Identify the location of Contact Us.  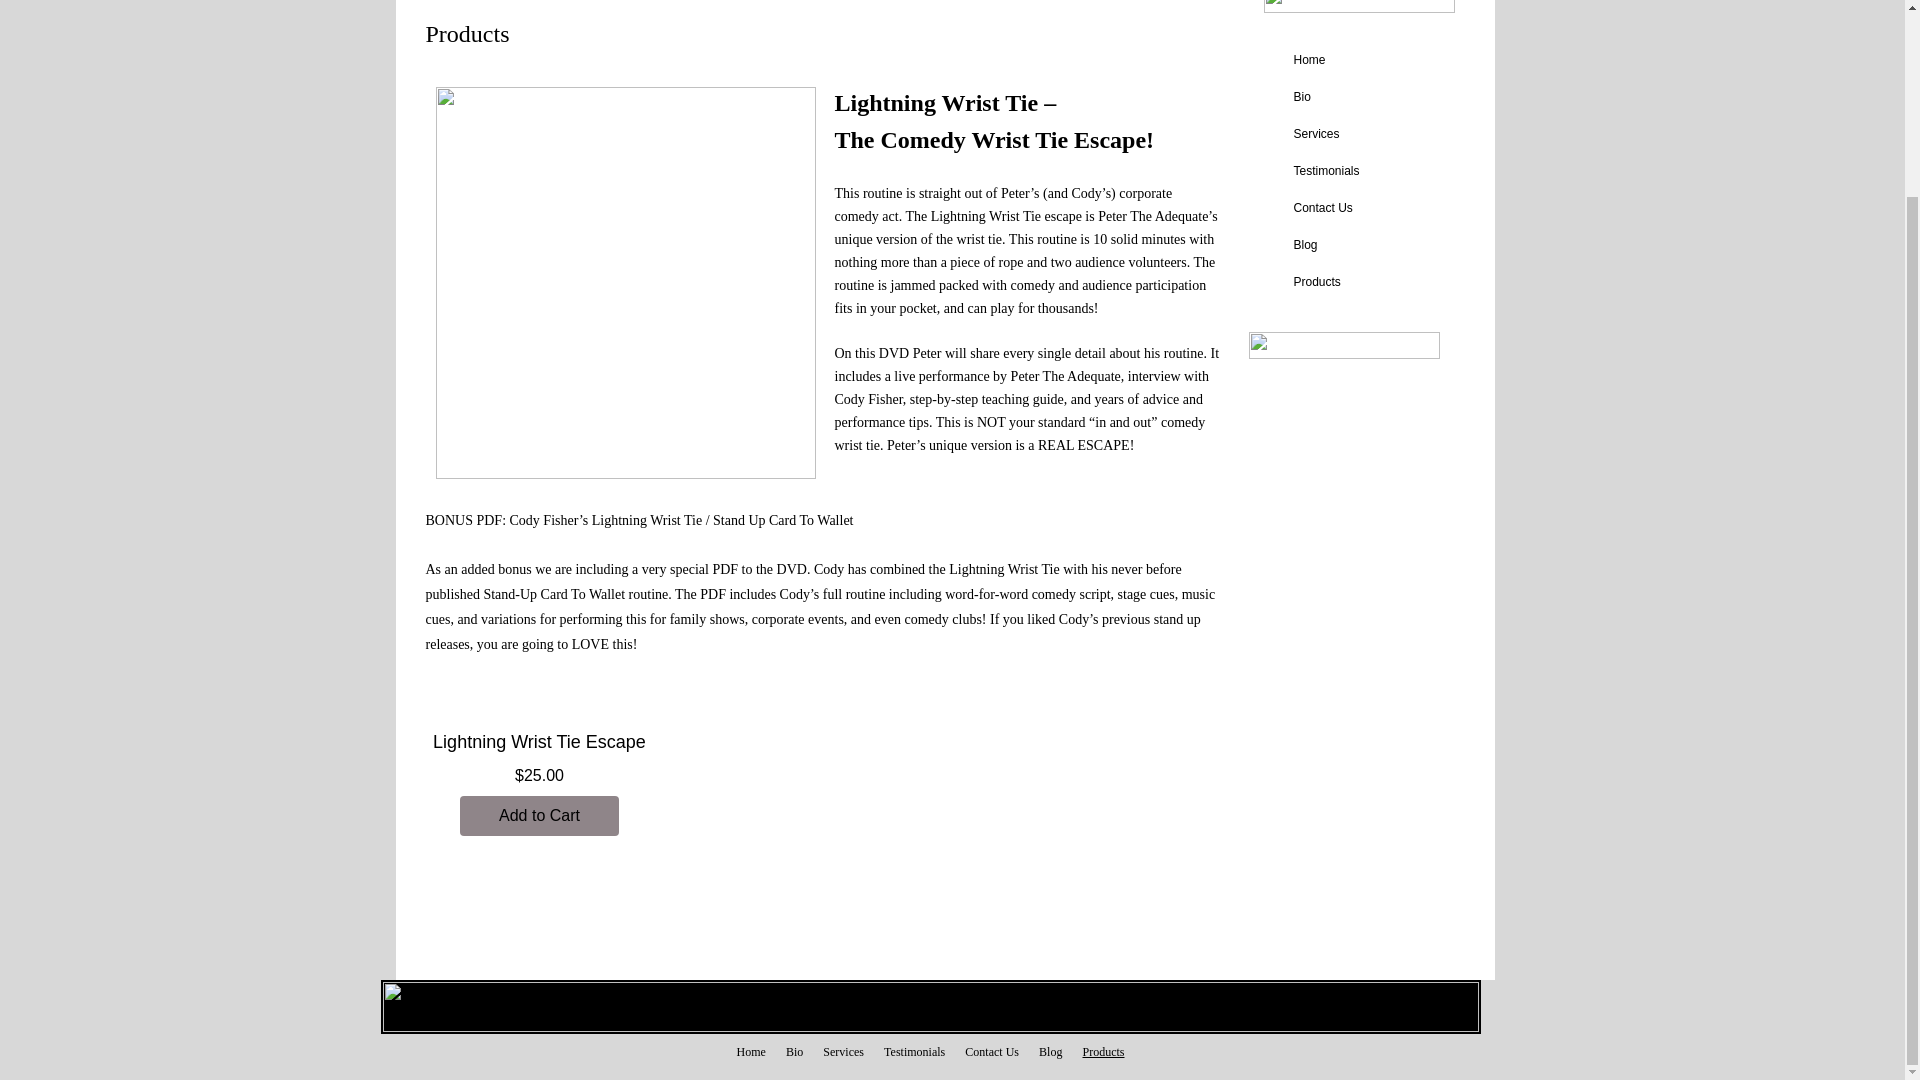
(992, 1052).